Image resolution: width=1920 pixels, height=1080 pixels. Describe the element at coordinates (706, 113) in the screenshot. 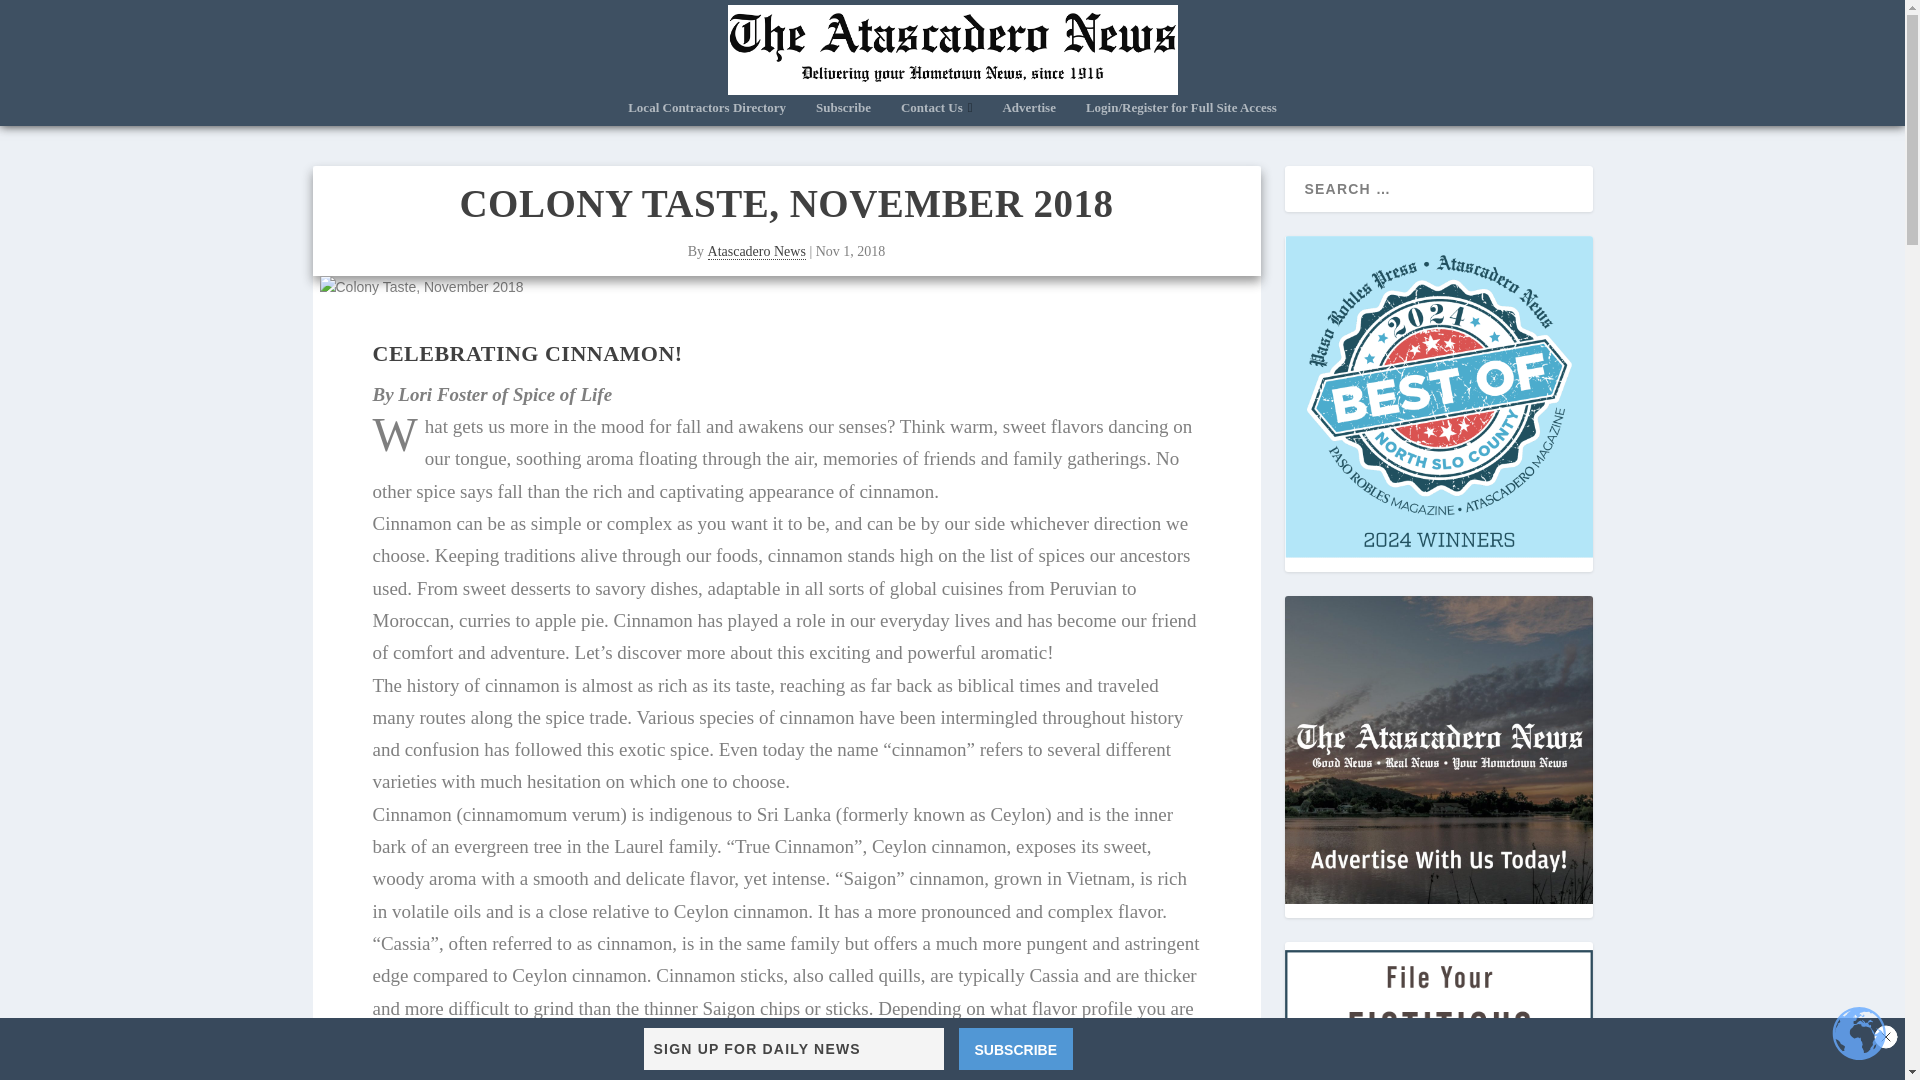

I see `Local Contractors Directory` at that location.